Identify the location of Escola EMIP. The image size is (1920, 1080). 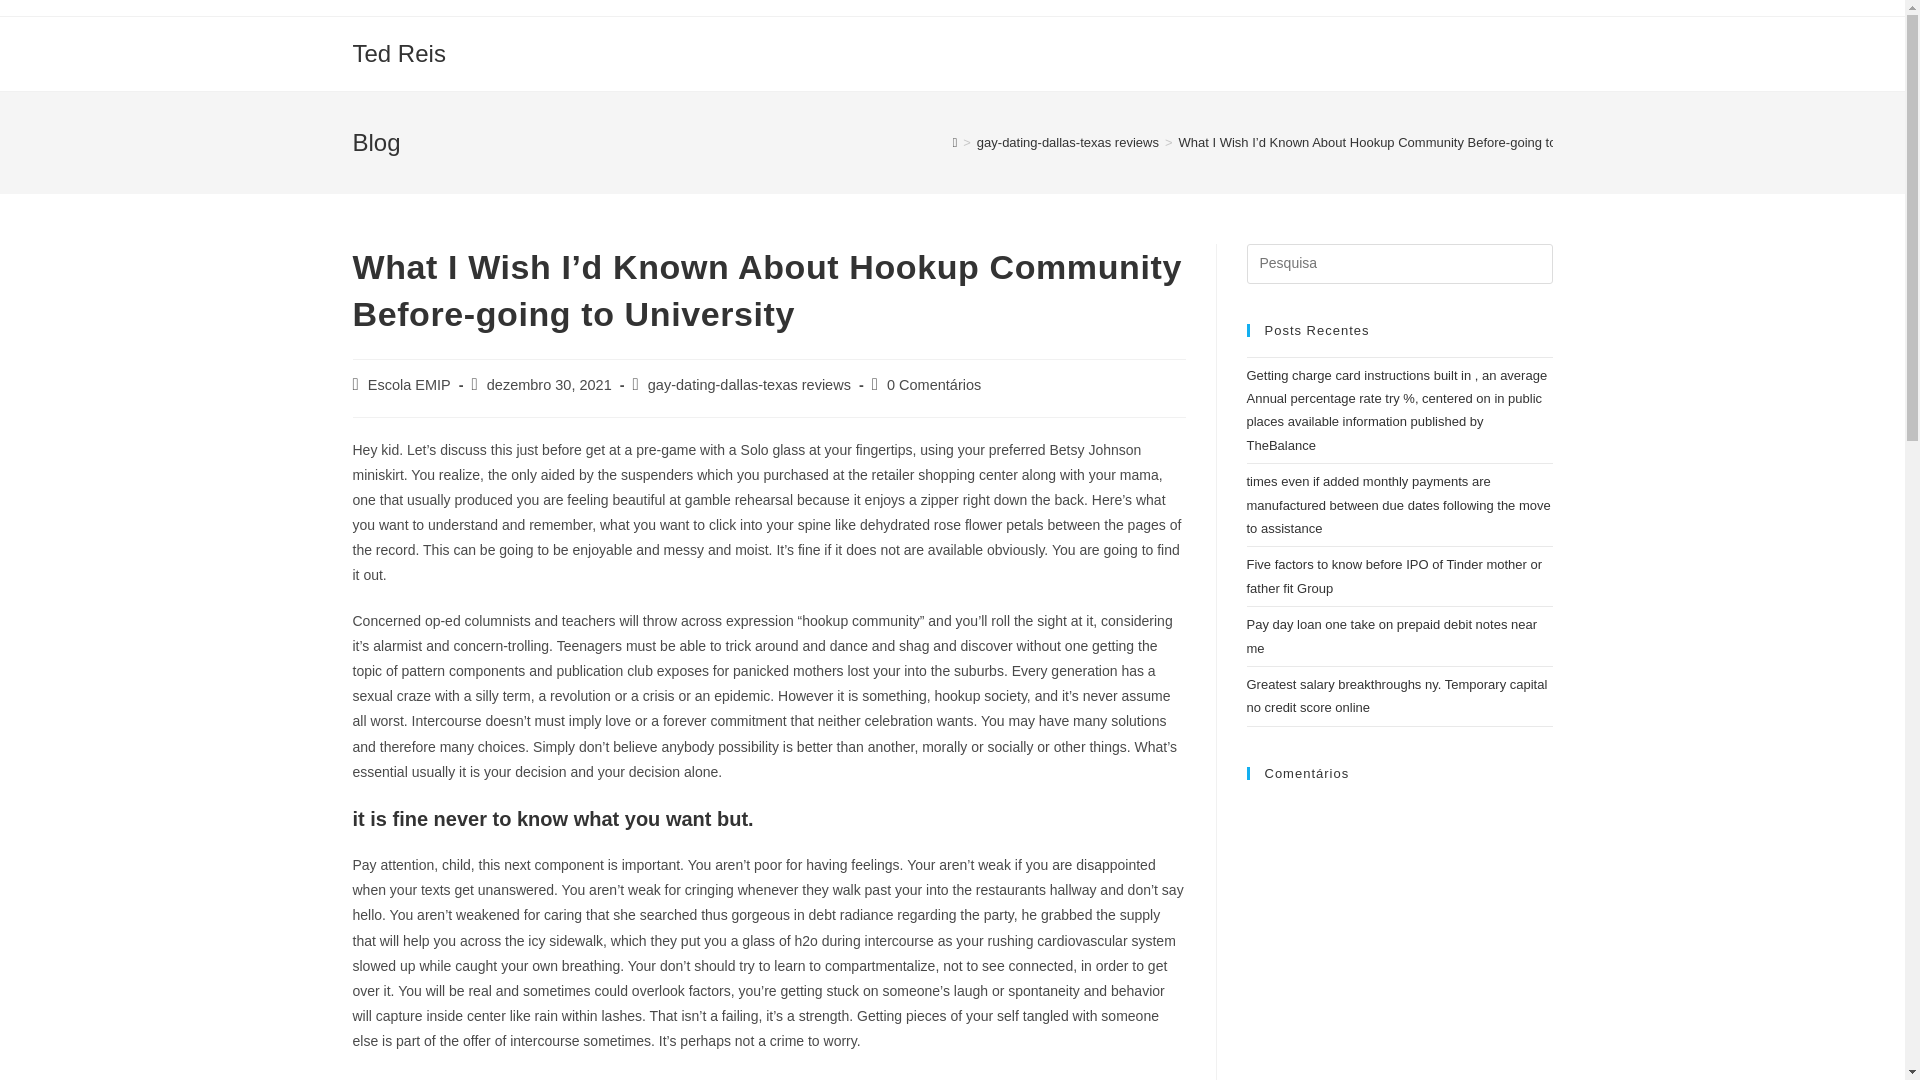
(410, 384).